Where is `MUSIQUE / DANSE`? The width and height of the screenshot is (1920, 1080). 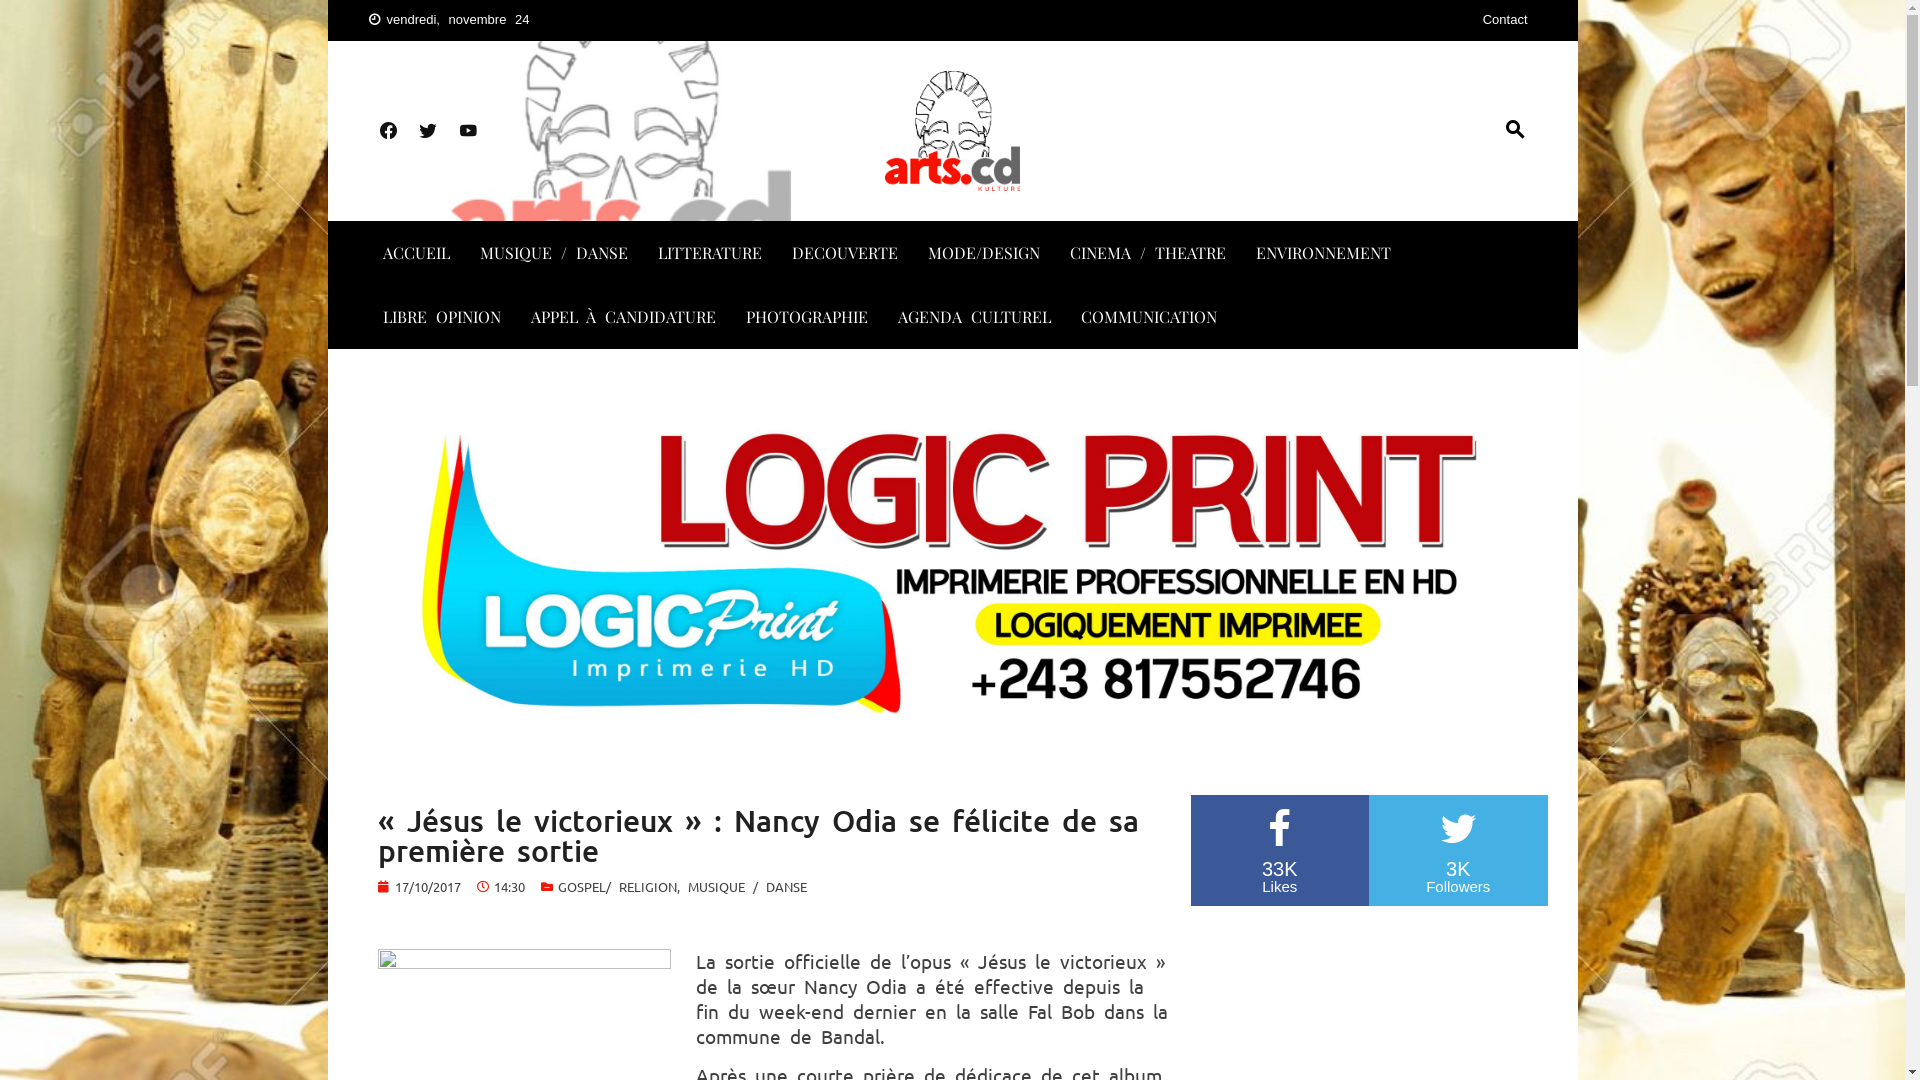 MUSIQUE / DANSE is located at coordinates (554, 253).